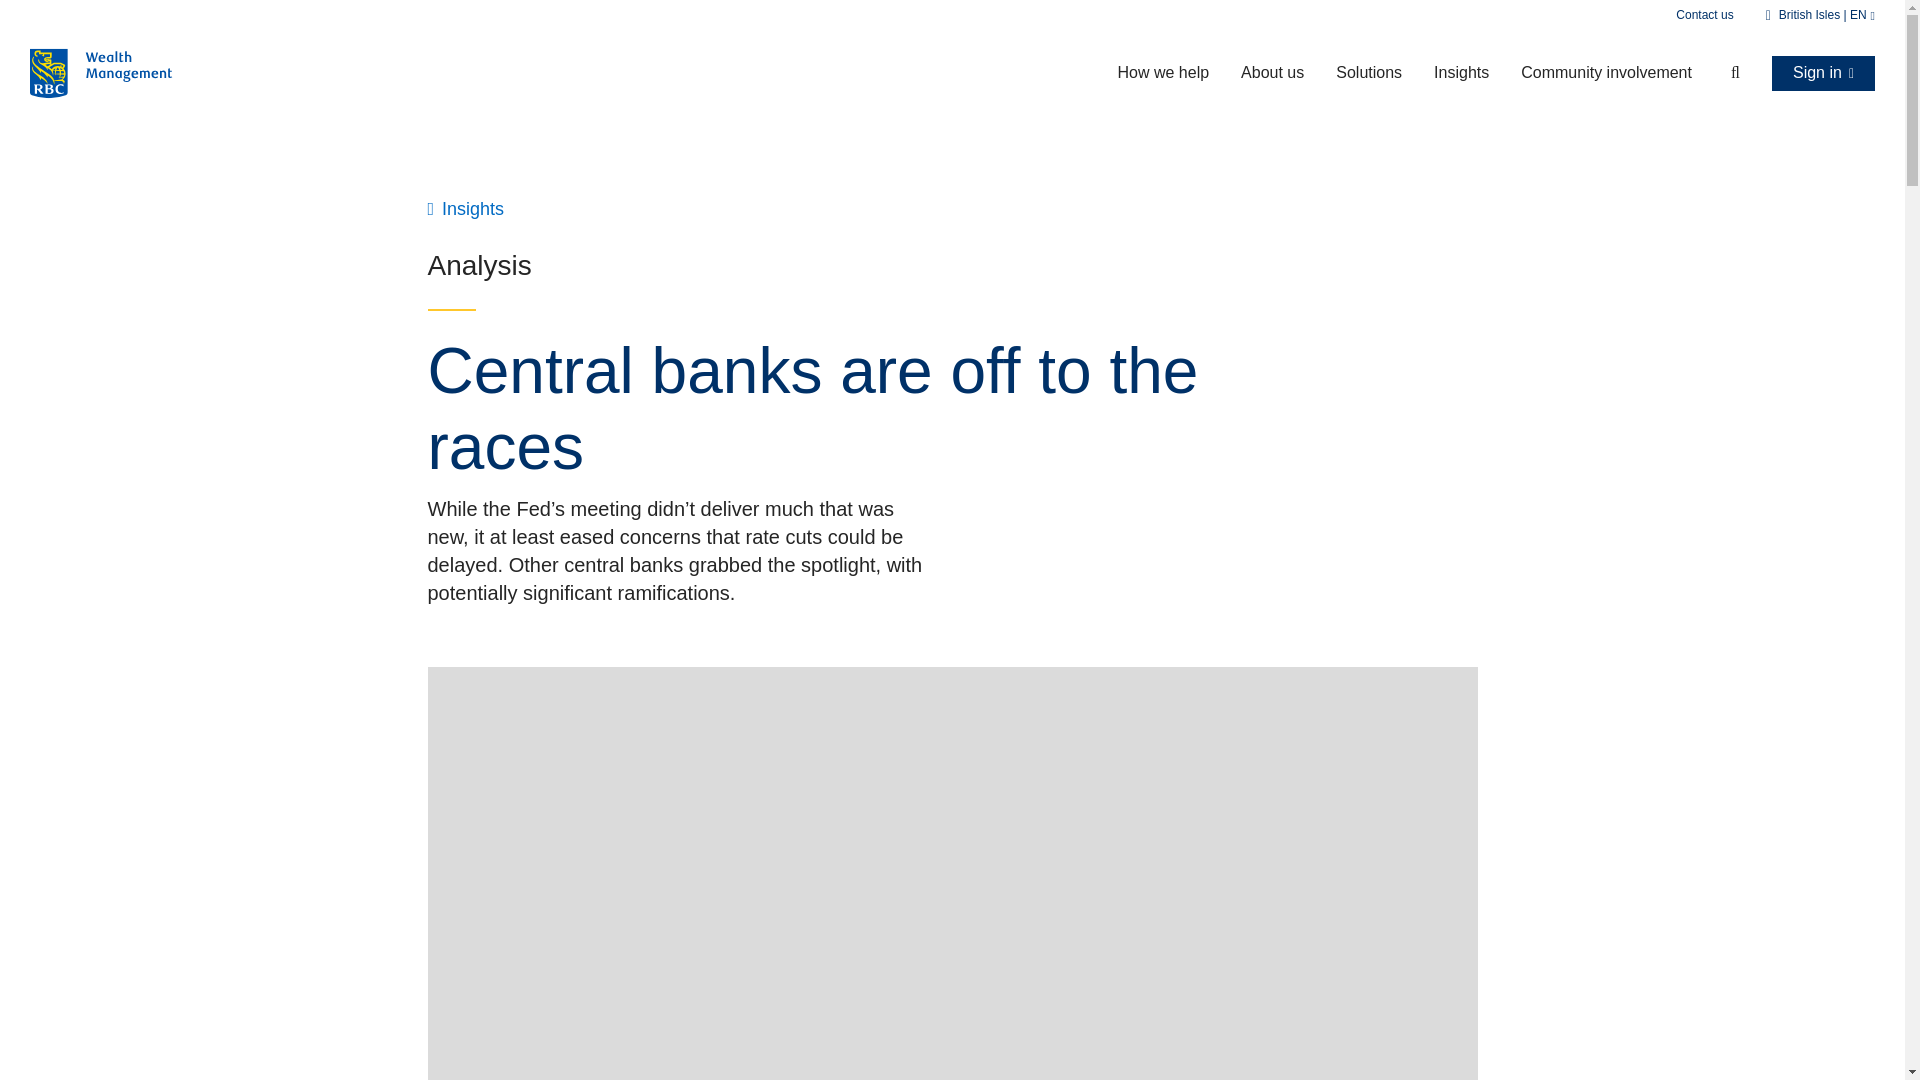 Image resolution: width=1920 pixels, height=1080 pixels. What do you see at coordinates (1272, 72) in the screenshot?
I see `About us` at bounding box center [1272, 72].